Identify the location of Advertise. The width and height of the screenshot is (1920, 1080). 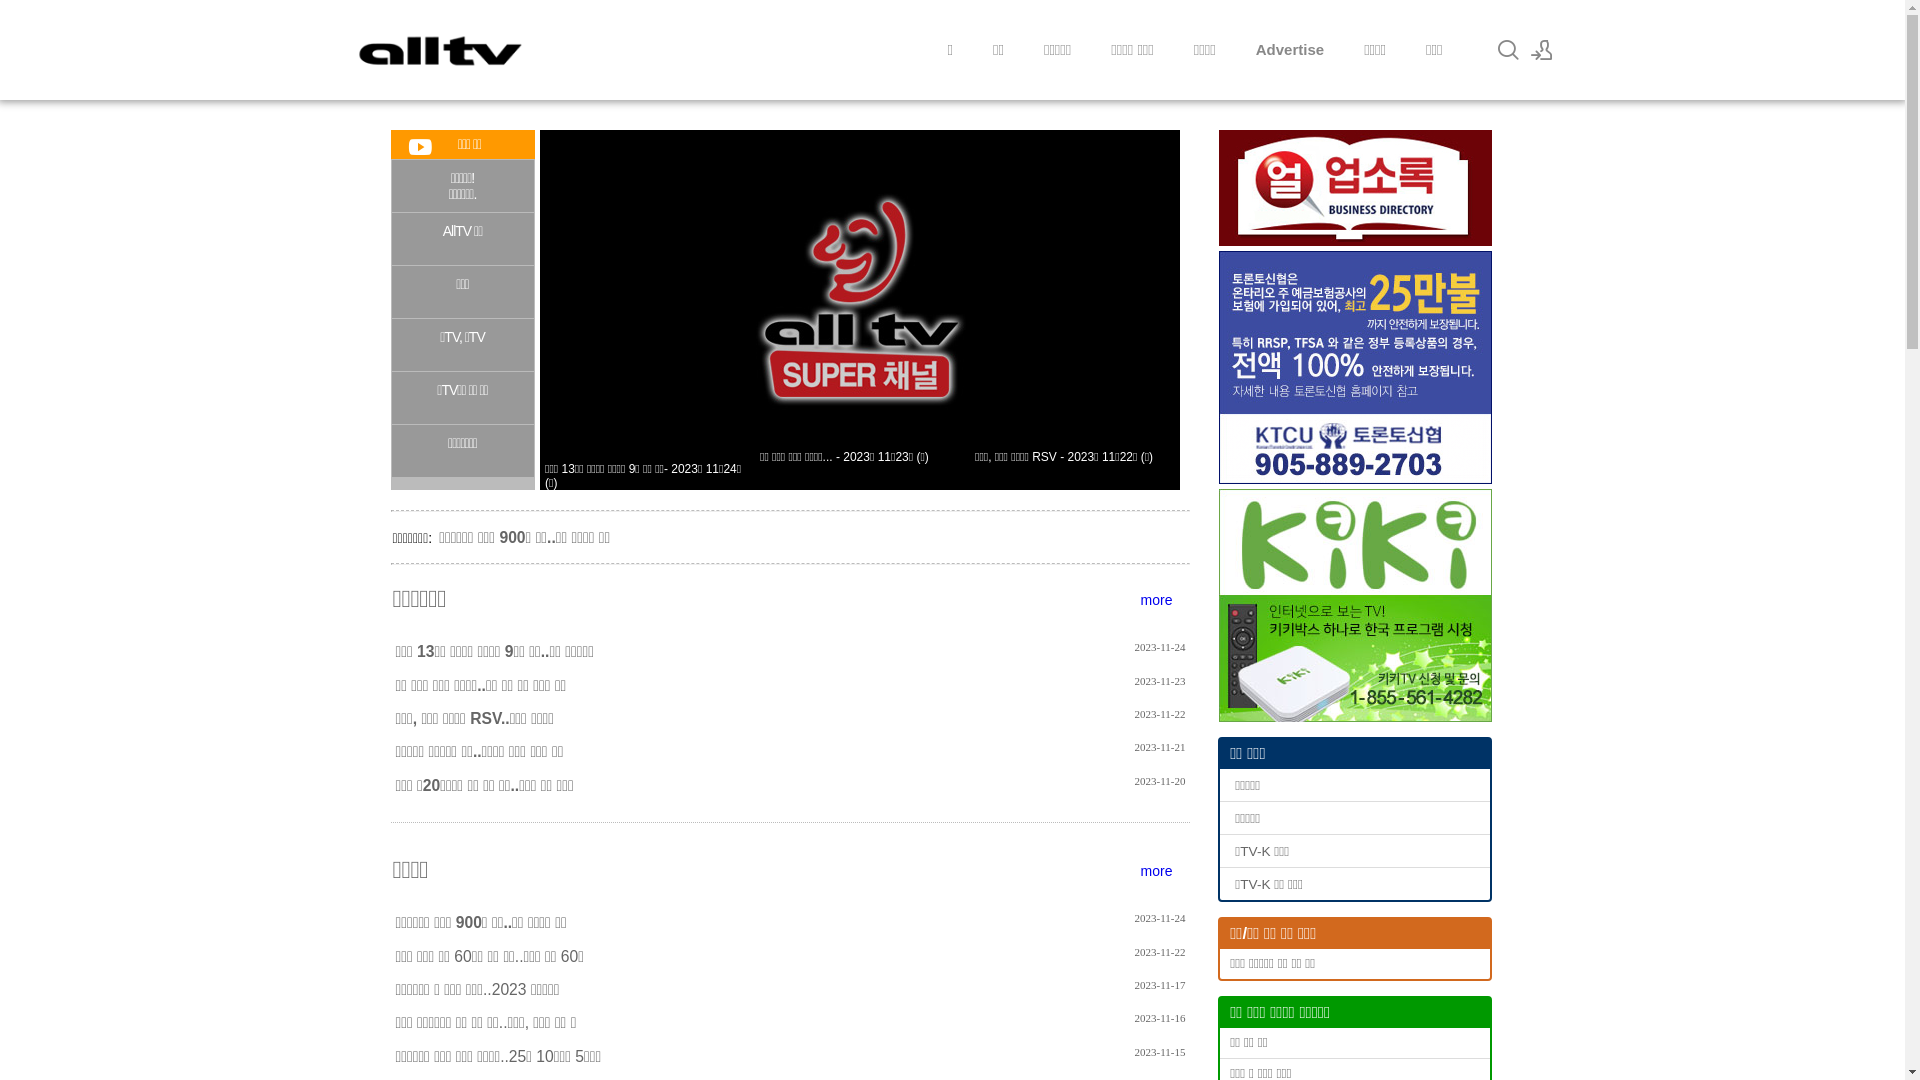
(1290, 50).